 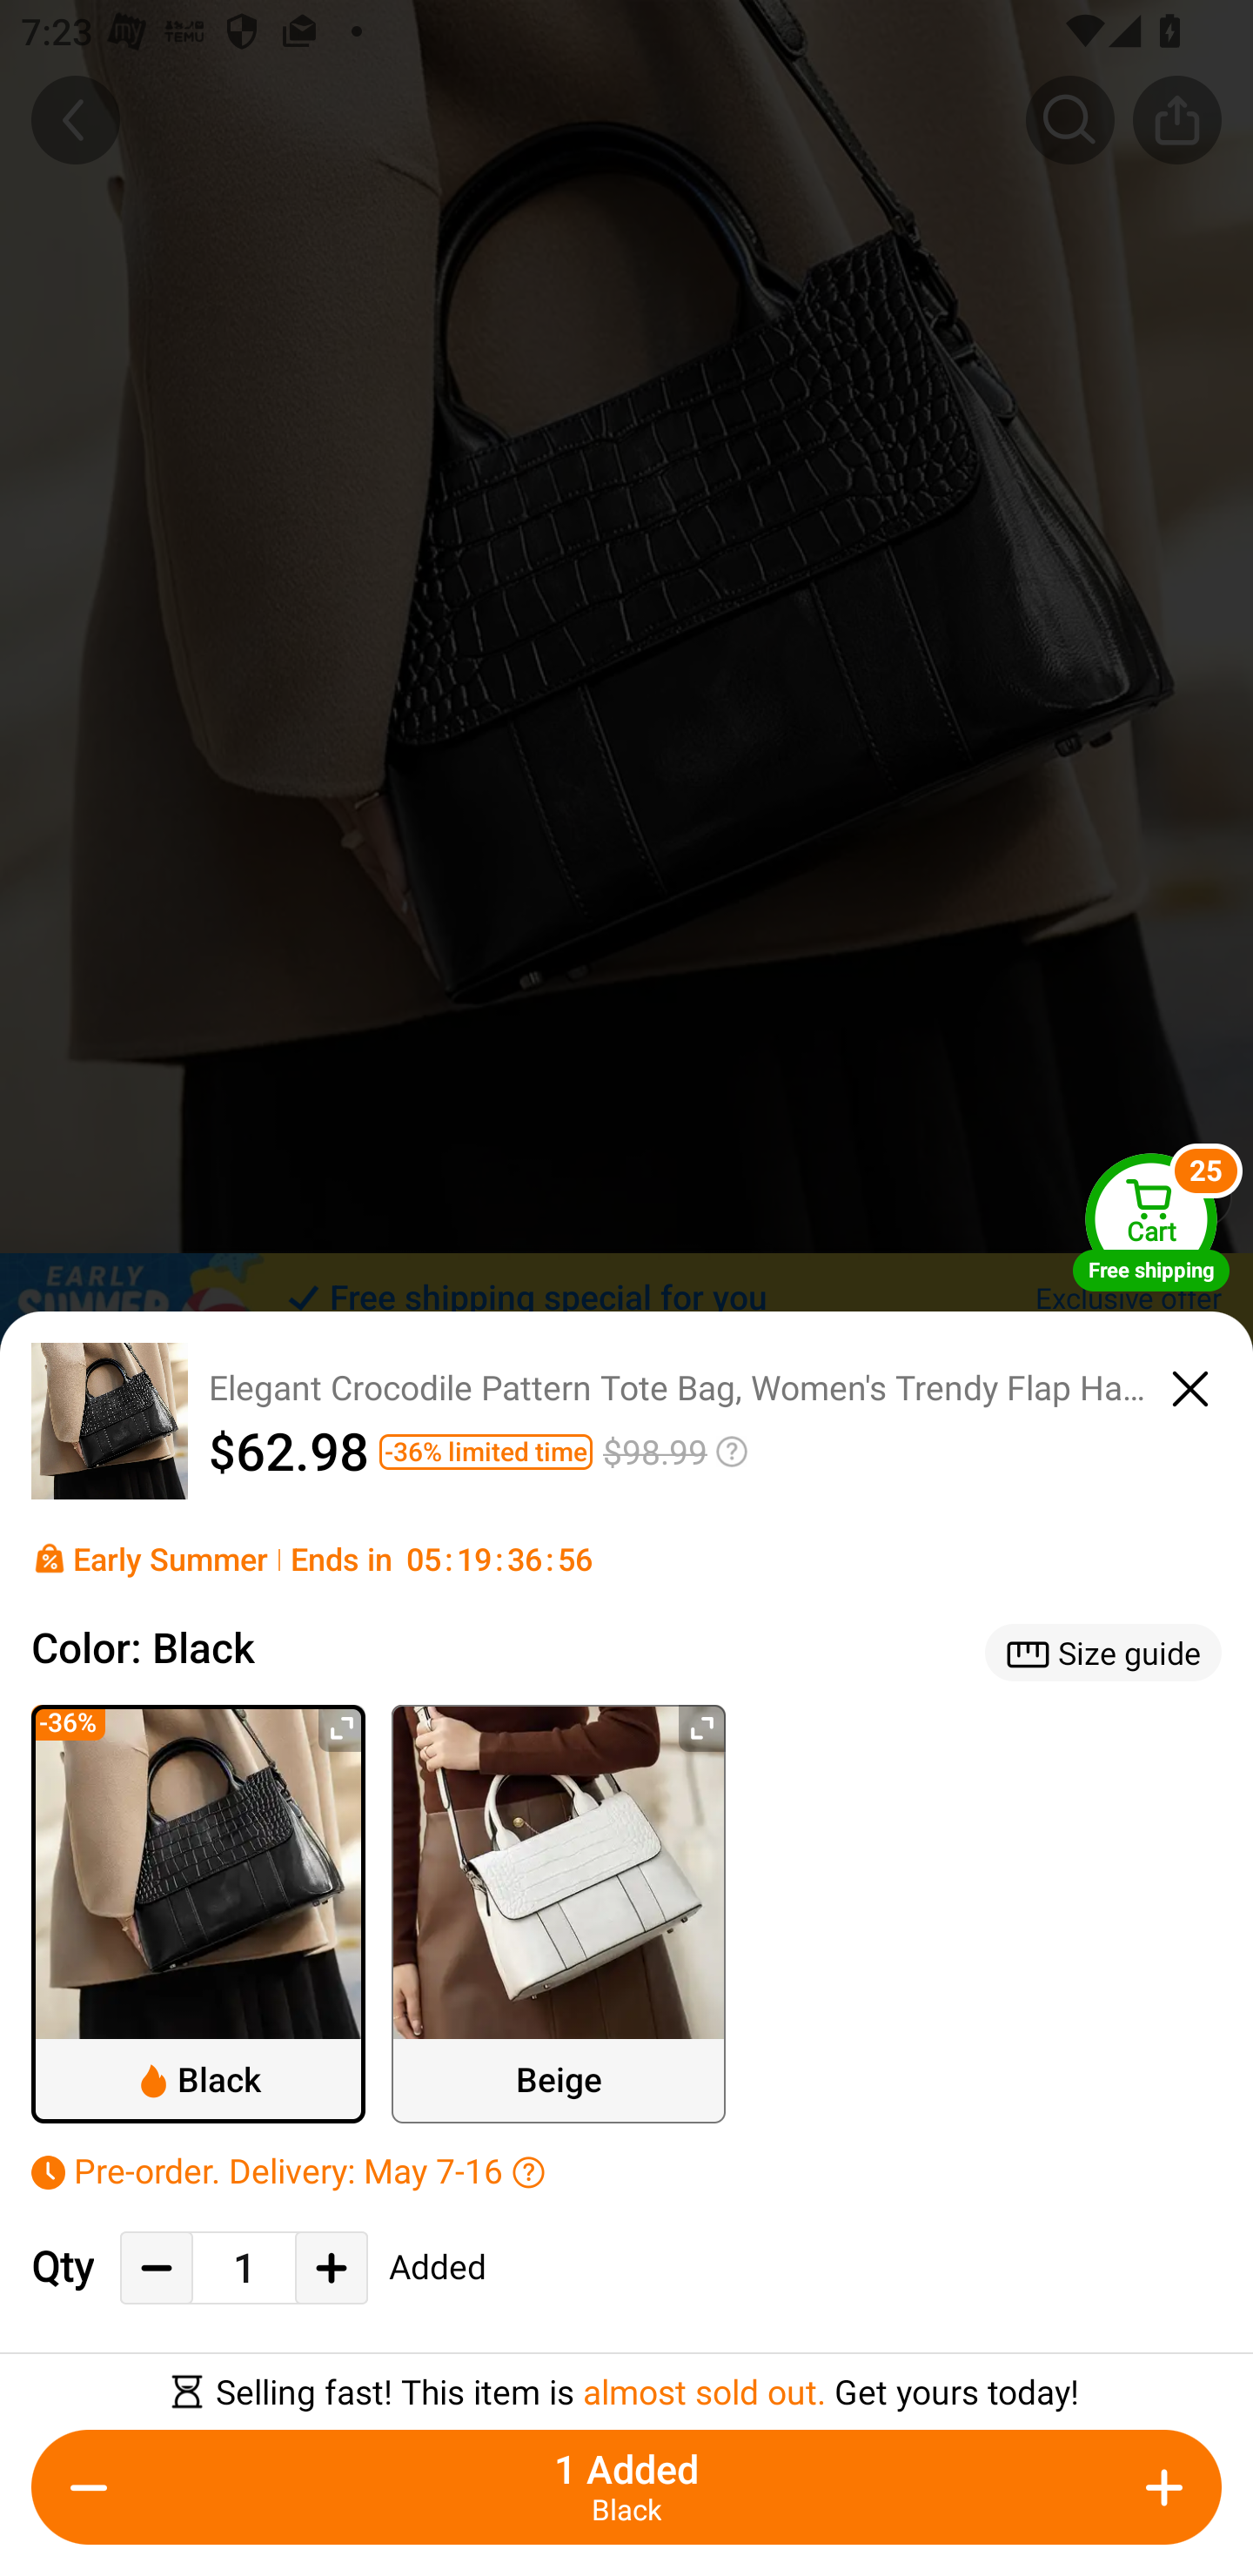 What do you see at coordinates (244, 2270) in the screenshot?
I see `1` at bounding box center [244, 2270].